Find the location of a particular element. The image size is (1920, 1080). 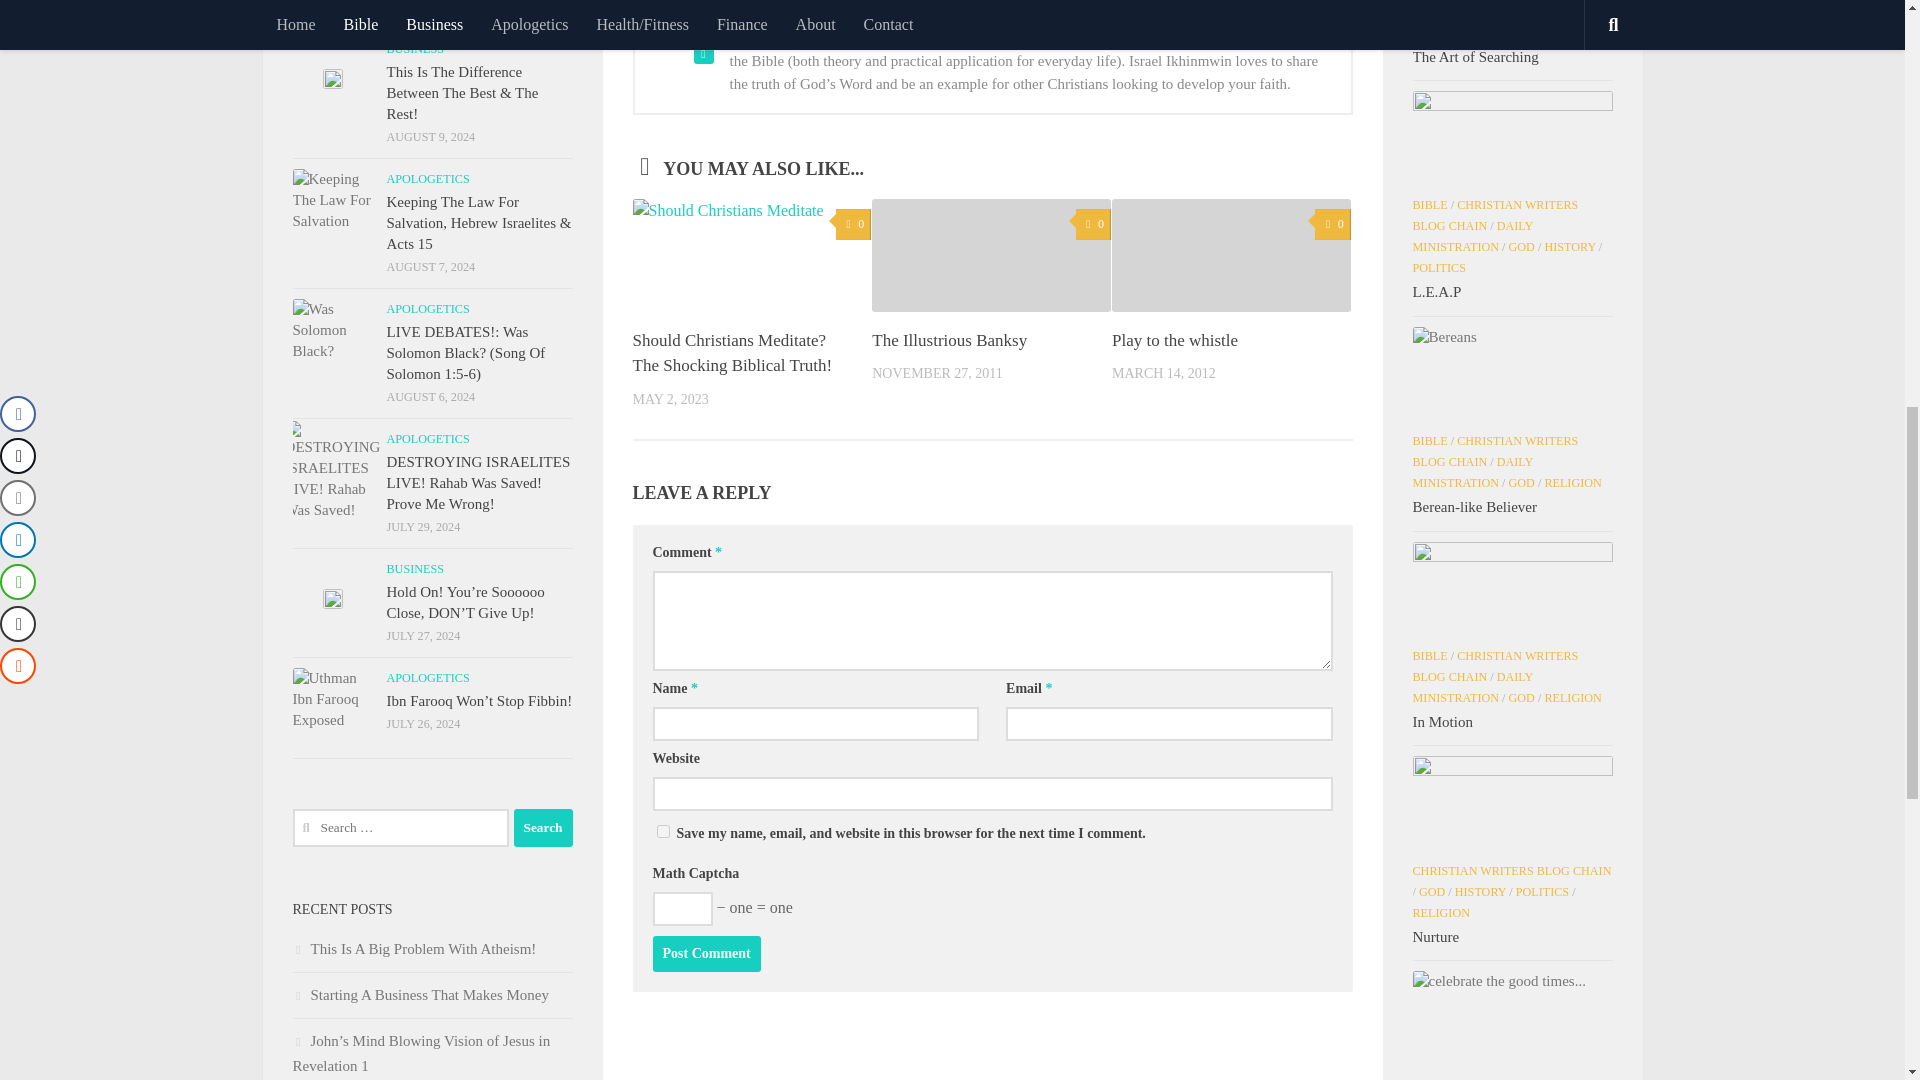

Should Christians Meditate? The Shocking Biblical Truth! is located at coordinates (731, 352).